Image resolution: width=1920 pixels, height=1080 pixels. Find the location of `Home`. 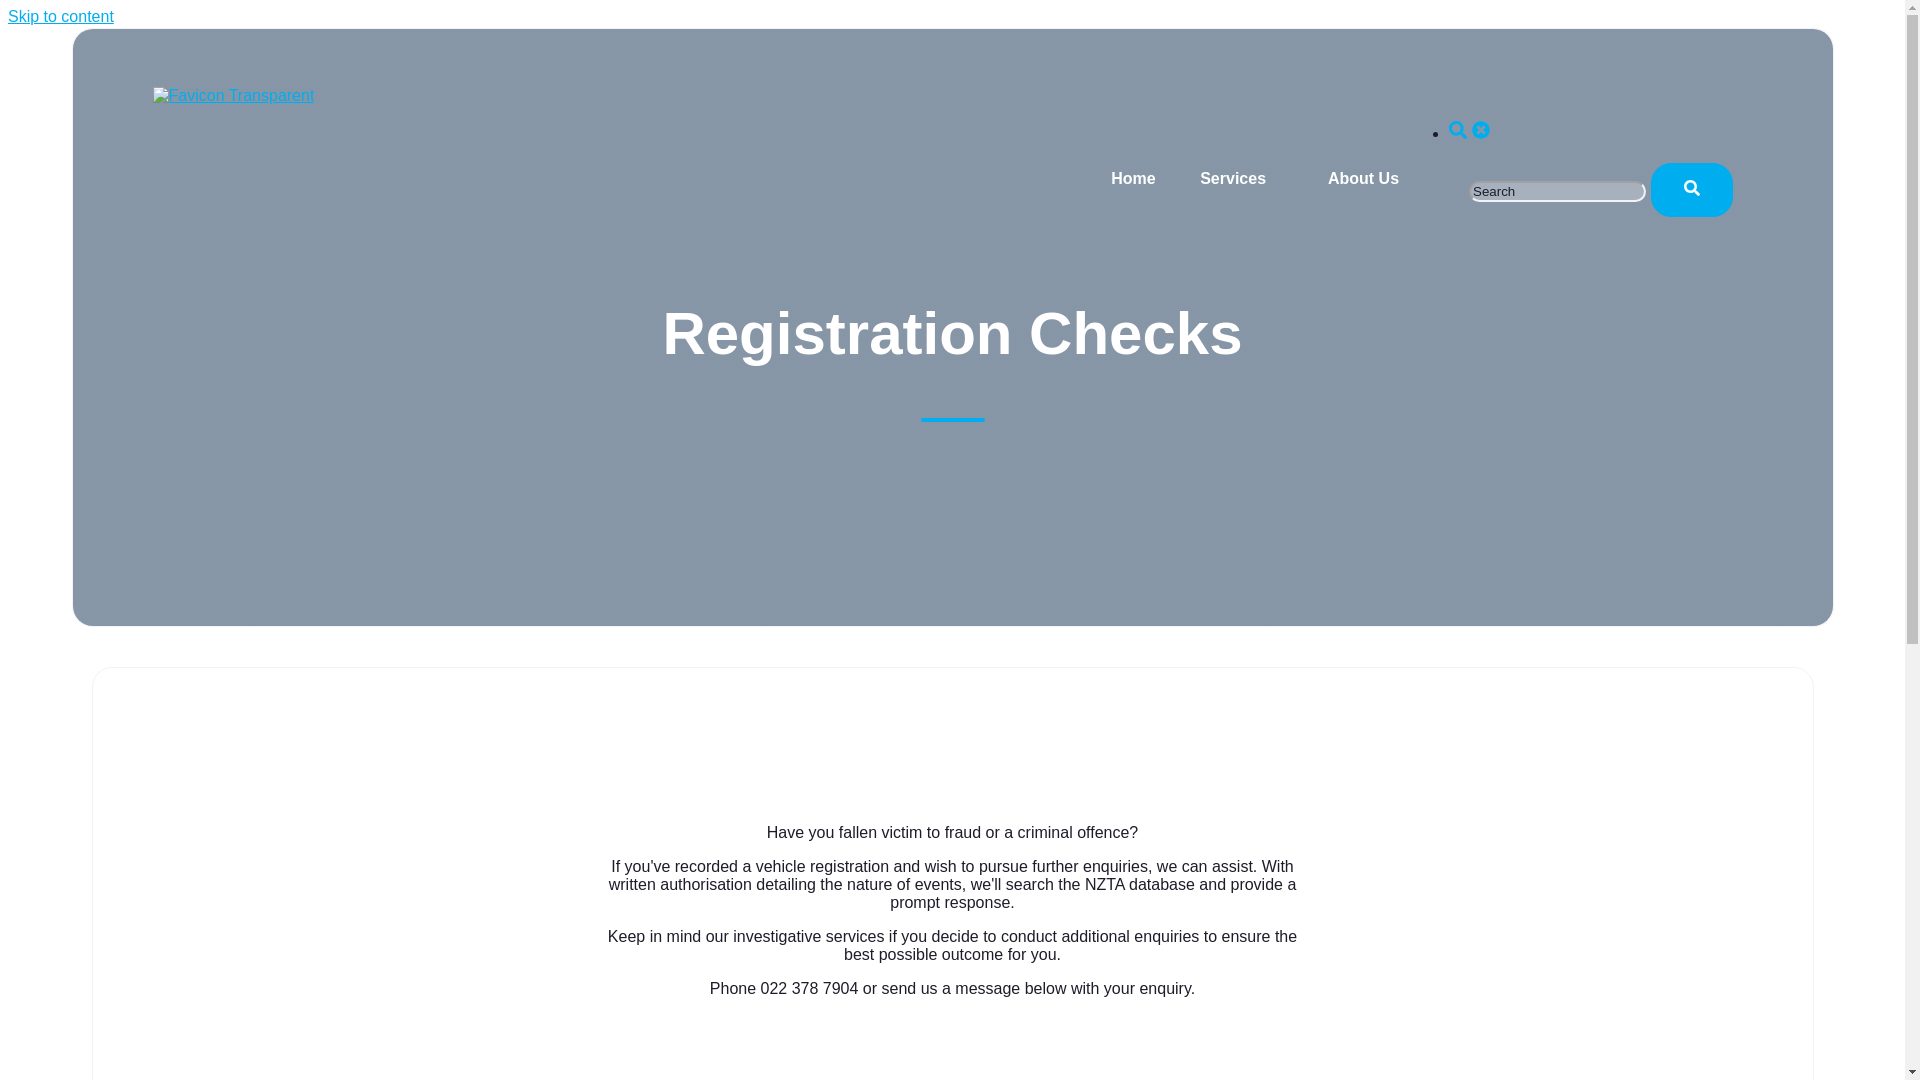

Home is located at coordinates (1133, 178).